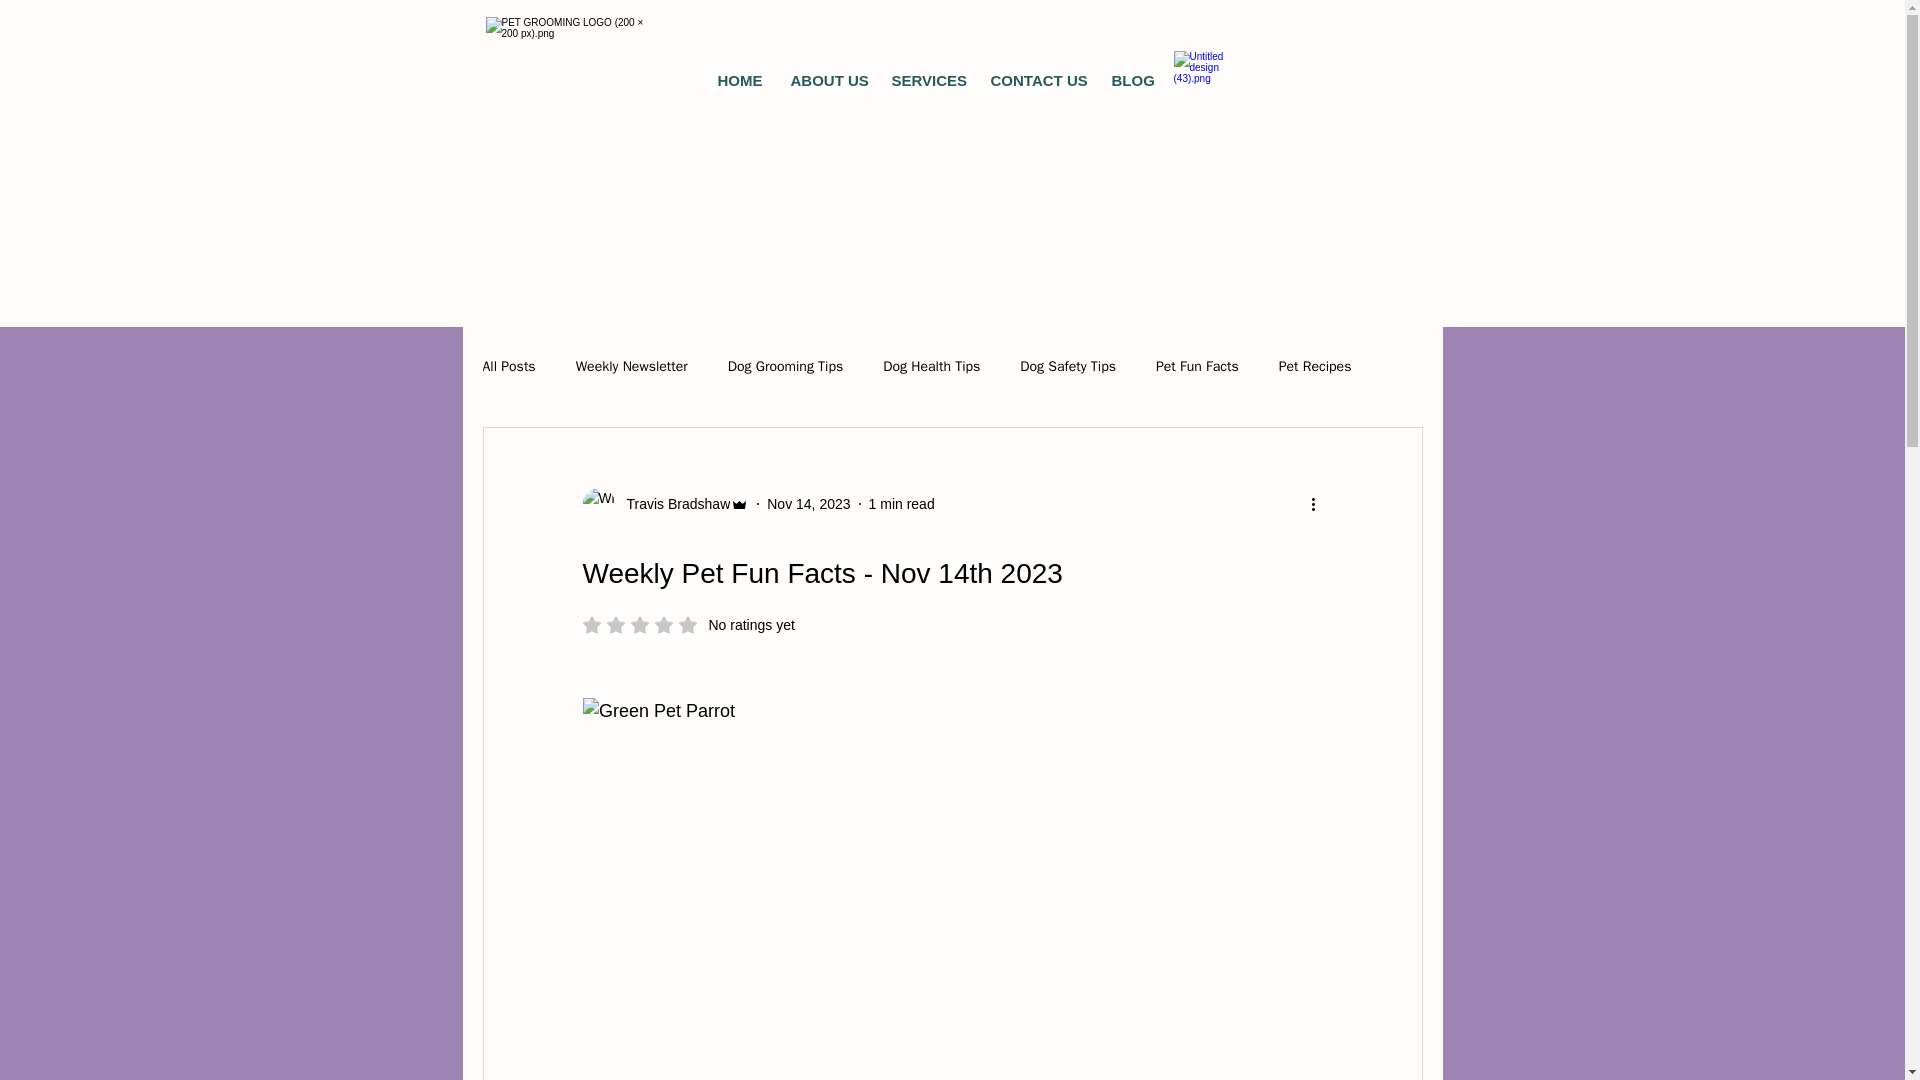 This screenshot has height=1080, width=1920. Describe the element at coordinates (1067, 366) in the screenshot. I see `Weekly Newsletter` at that location.